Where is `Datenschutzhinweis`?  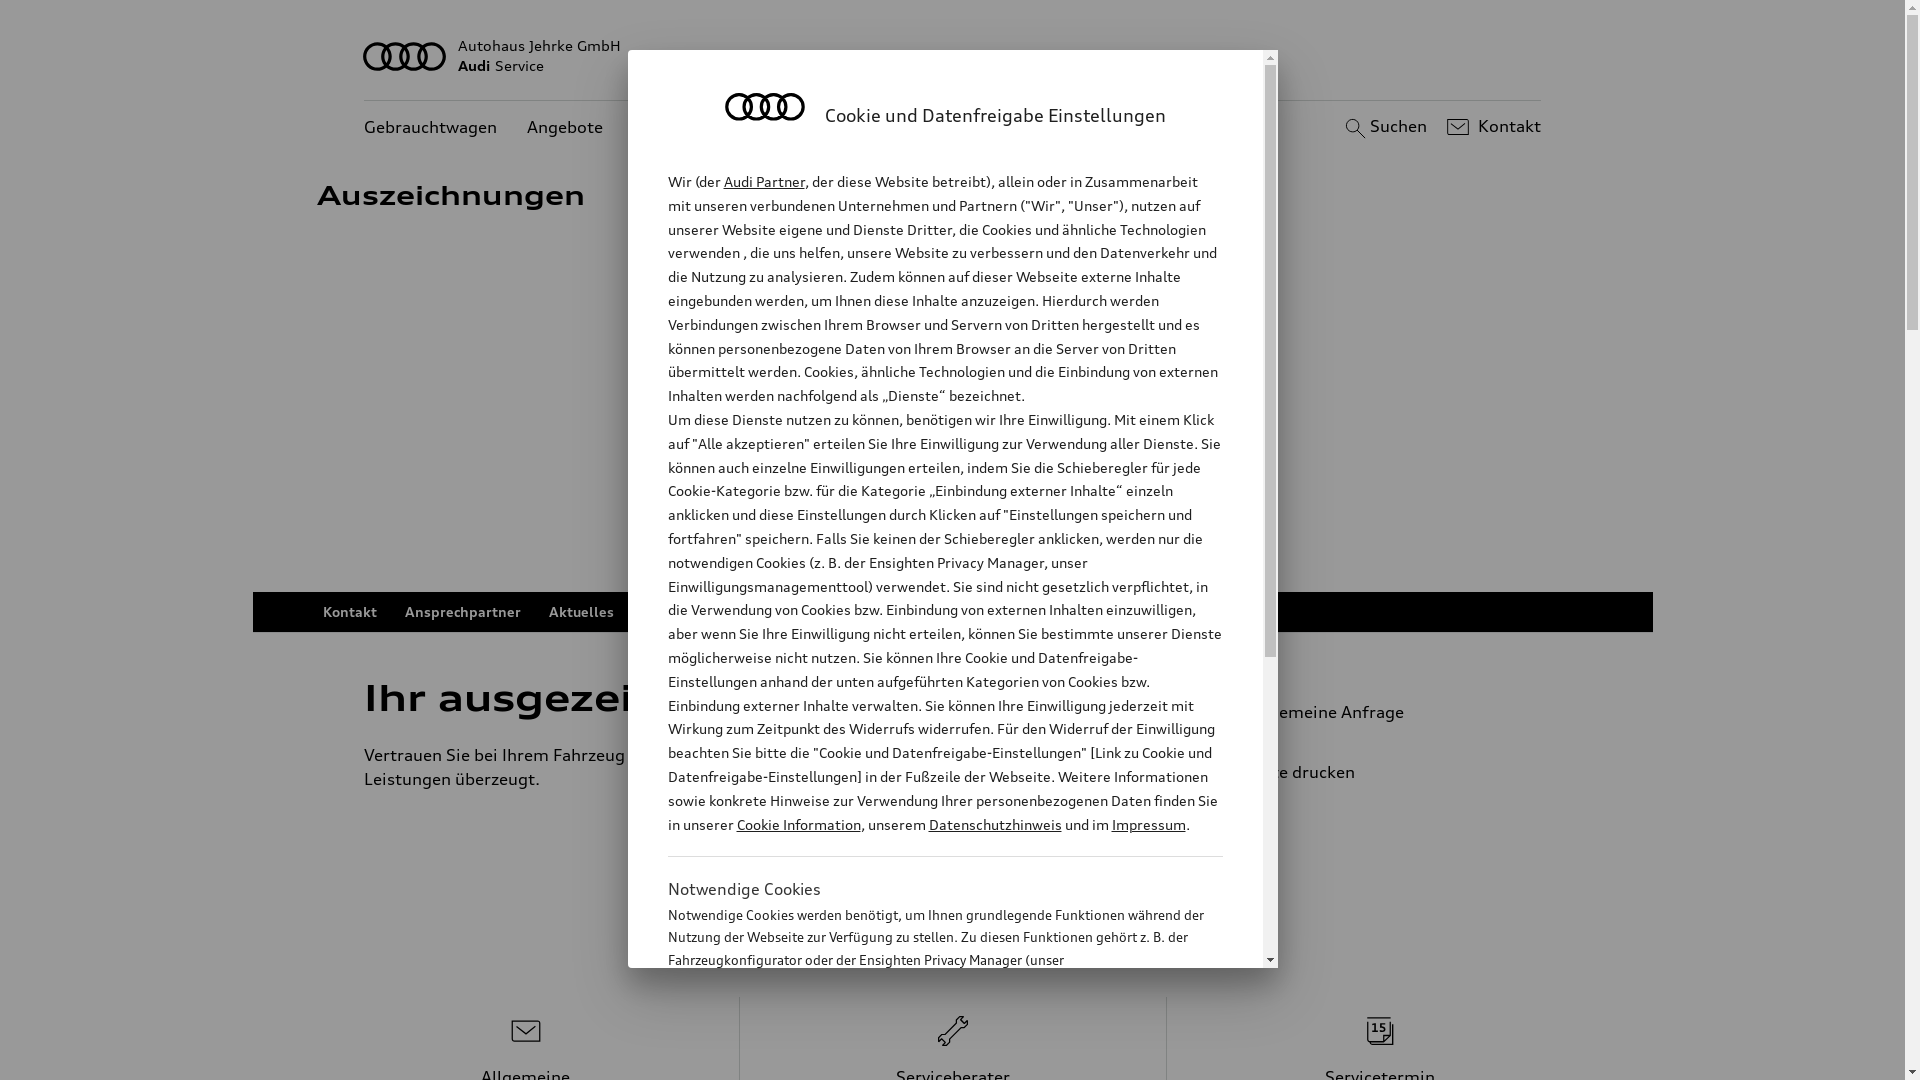
Datenschutzhinweis is located at coordinates (994, 824).